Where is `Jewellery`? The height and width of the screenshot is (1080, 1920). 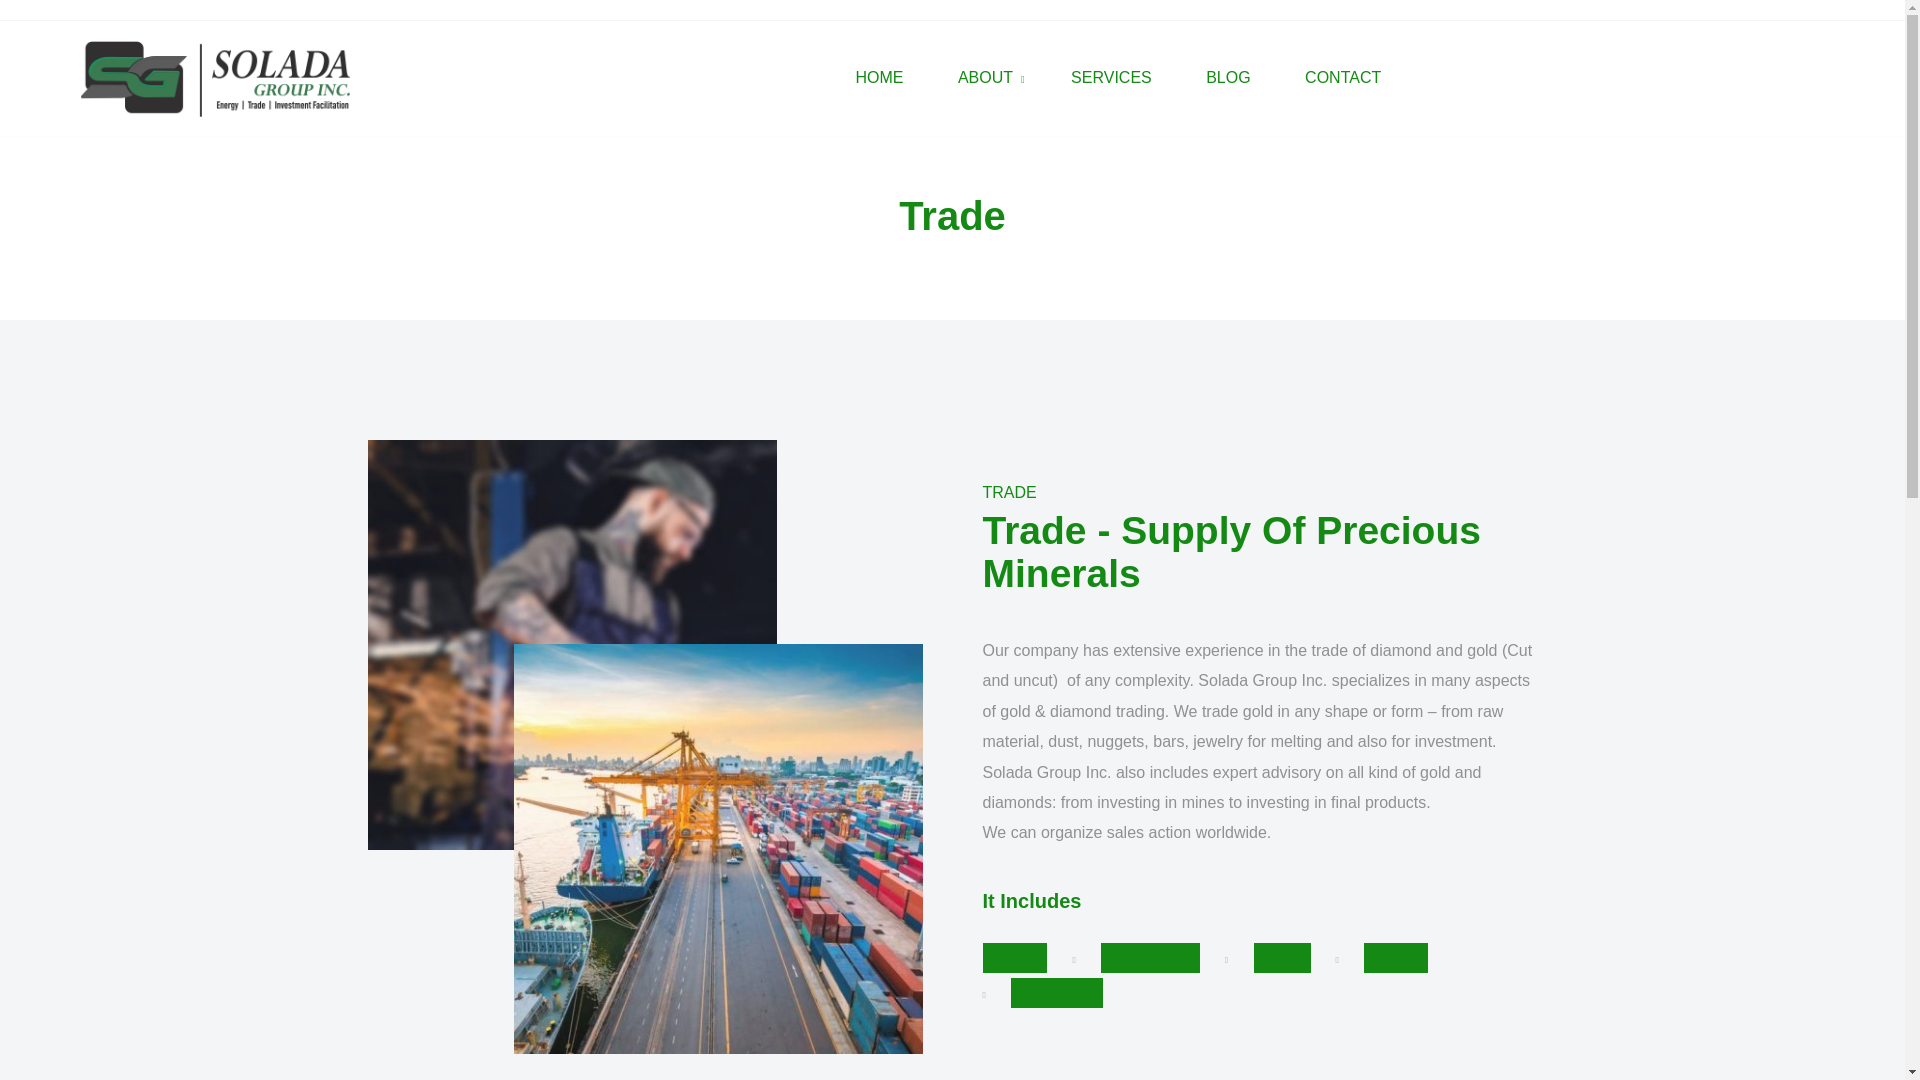
Jewellery is located at coordinates (1150, 957).